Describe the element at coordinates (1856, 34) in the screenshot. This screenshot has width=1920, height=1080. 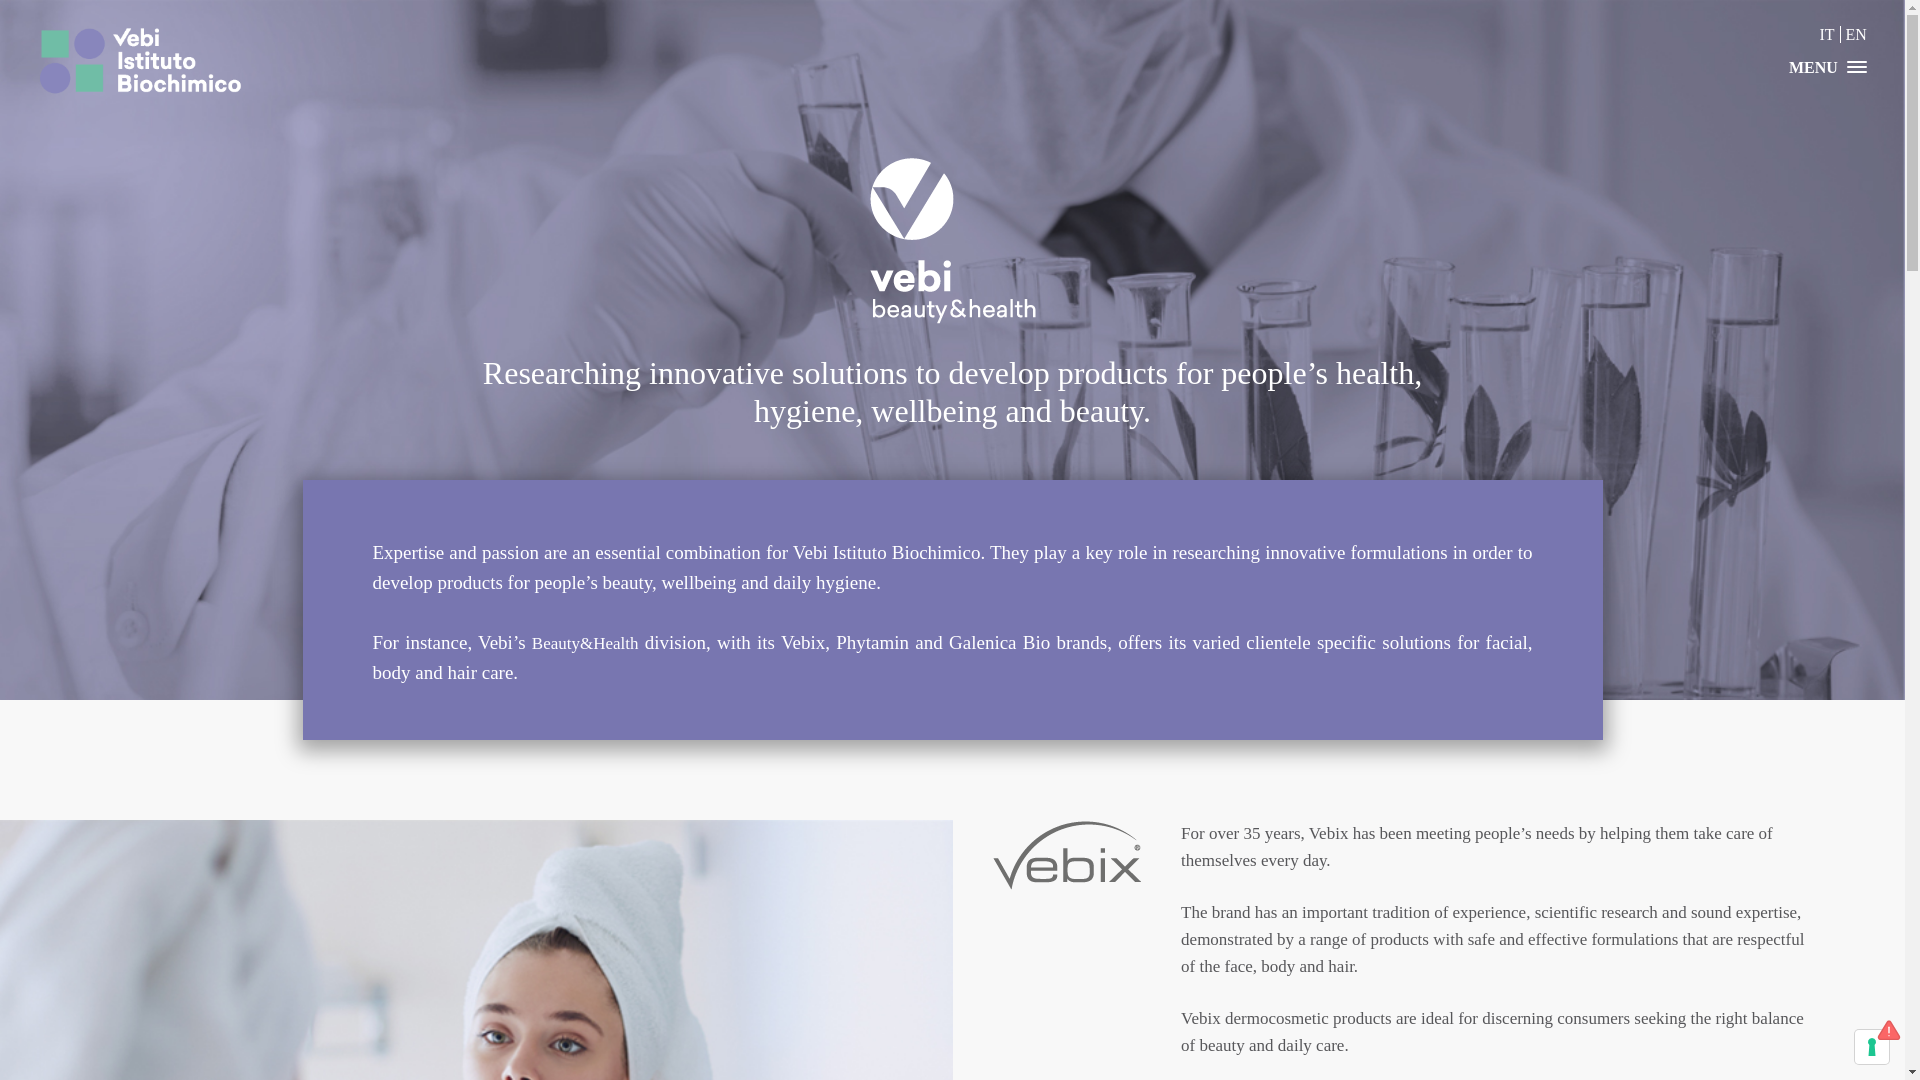
I see `EN` at that location.